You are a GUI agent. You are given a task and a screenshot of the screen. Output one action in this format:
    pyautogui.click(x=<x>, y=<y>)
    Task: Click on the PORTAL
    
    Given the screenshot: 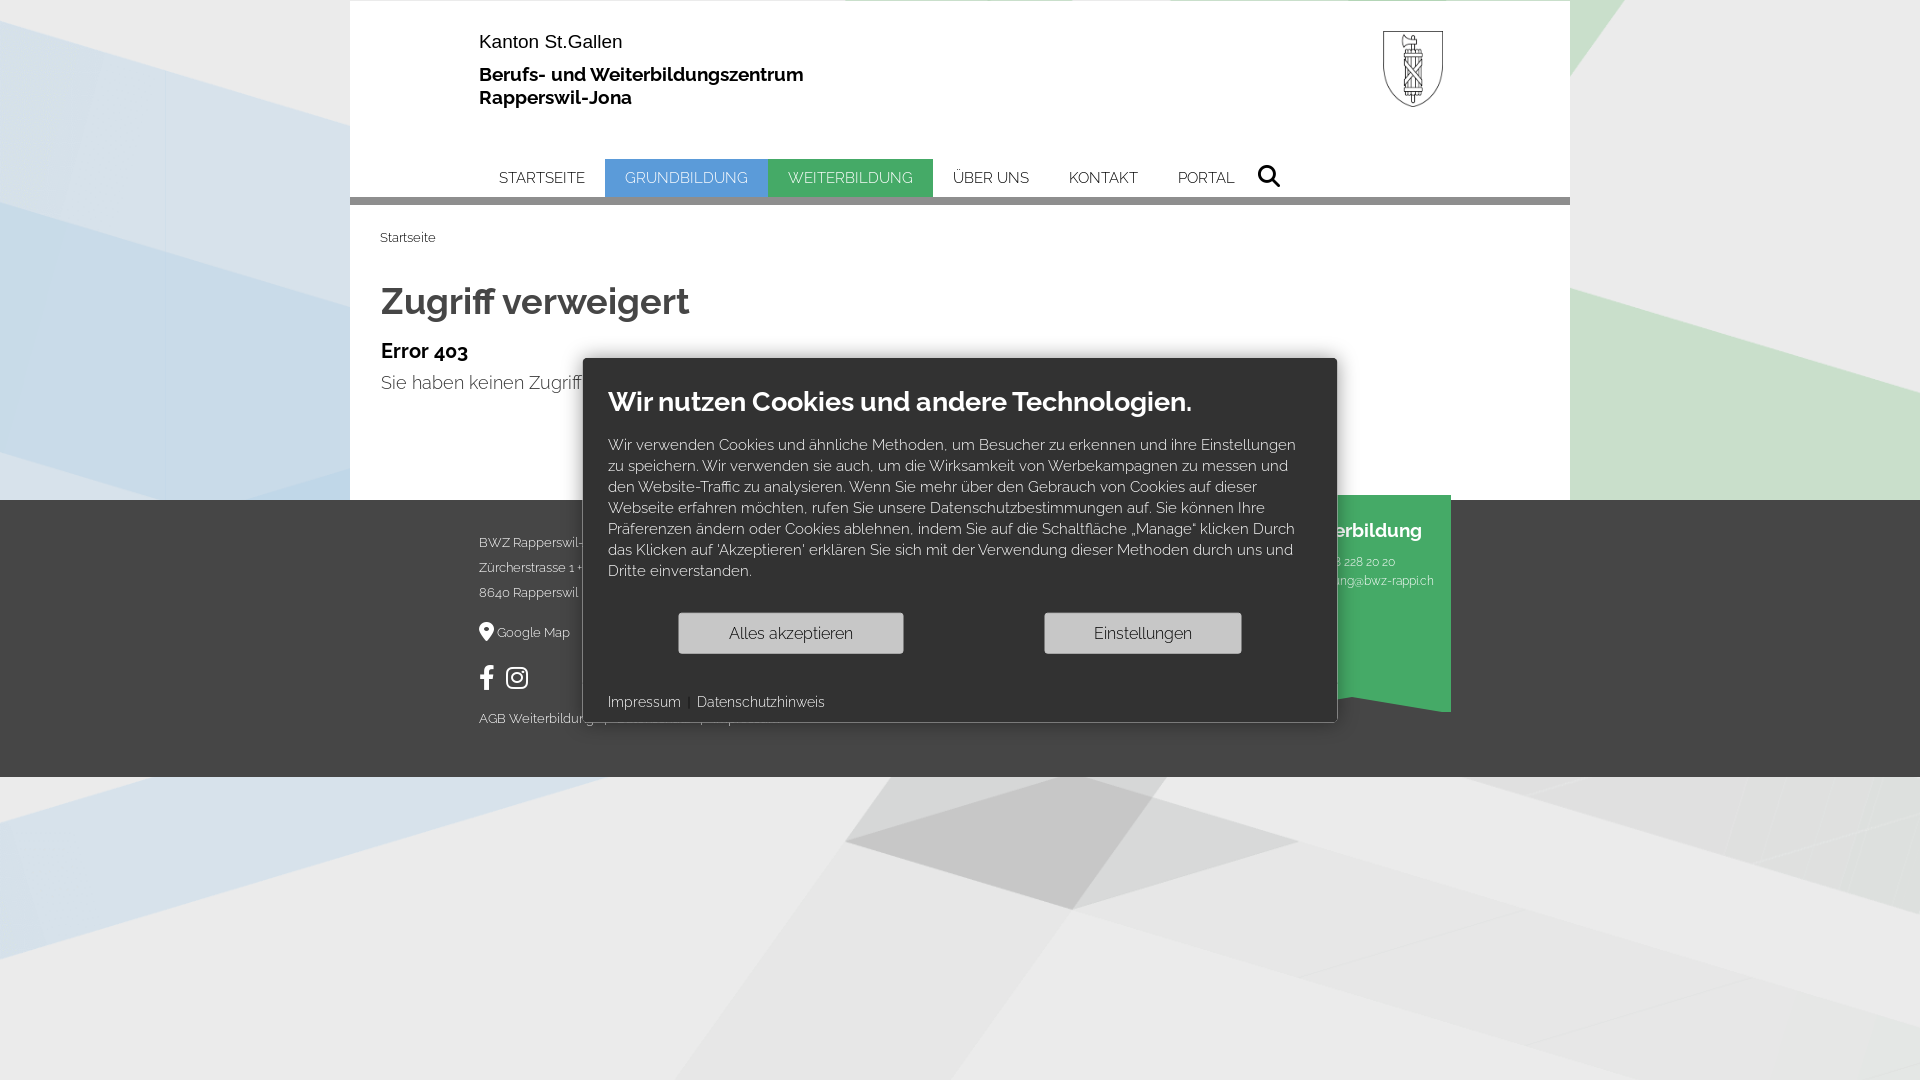 What is the action you would take?
    pyautogui.click(x=1206, y=178)
    